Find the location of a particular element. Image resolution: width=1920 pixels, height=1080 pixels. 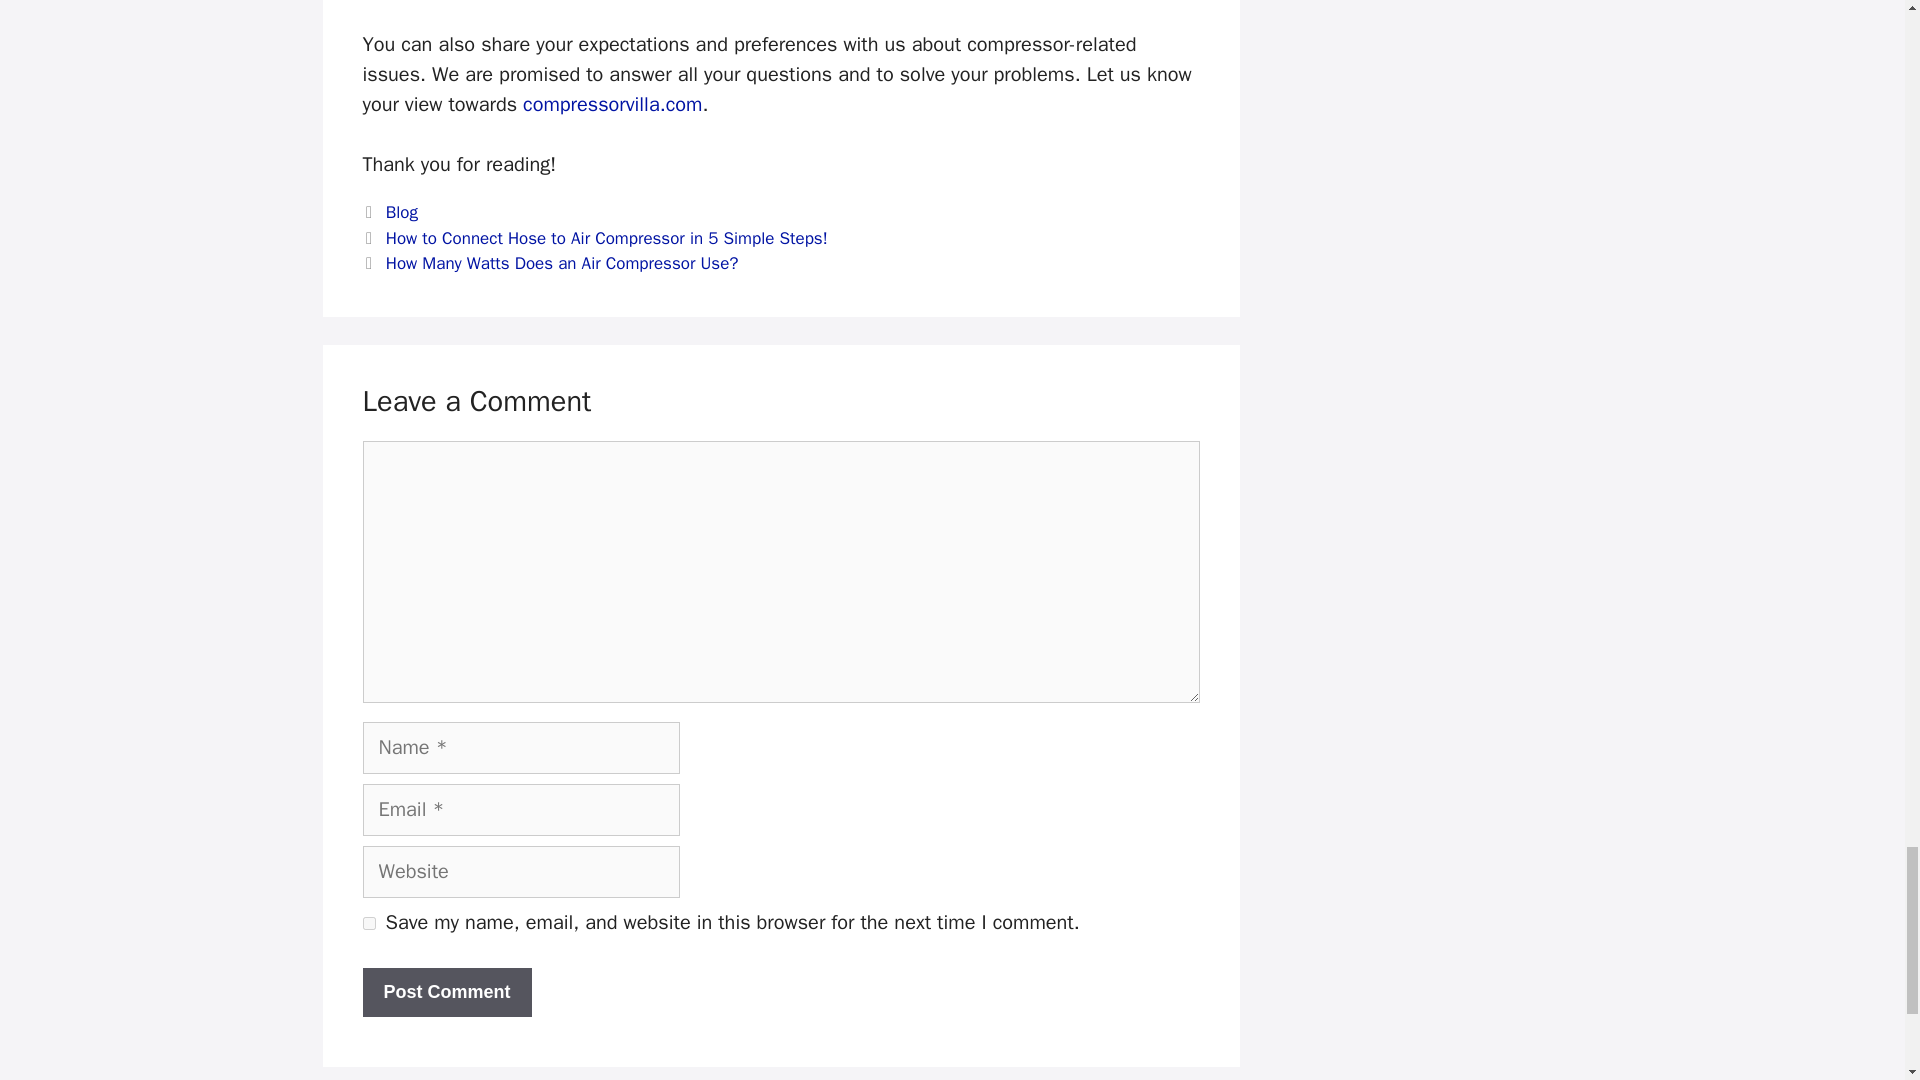

compressorvilla.com is located at coordinates (612, 104).